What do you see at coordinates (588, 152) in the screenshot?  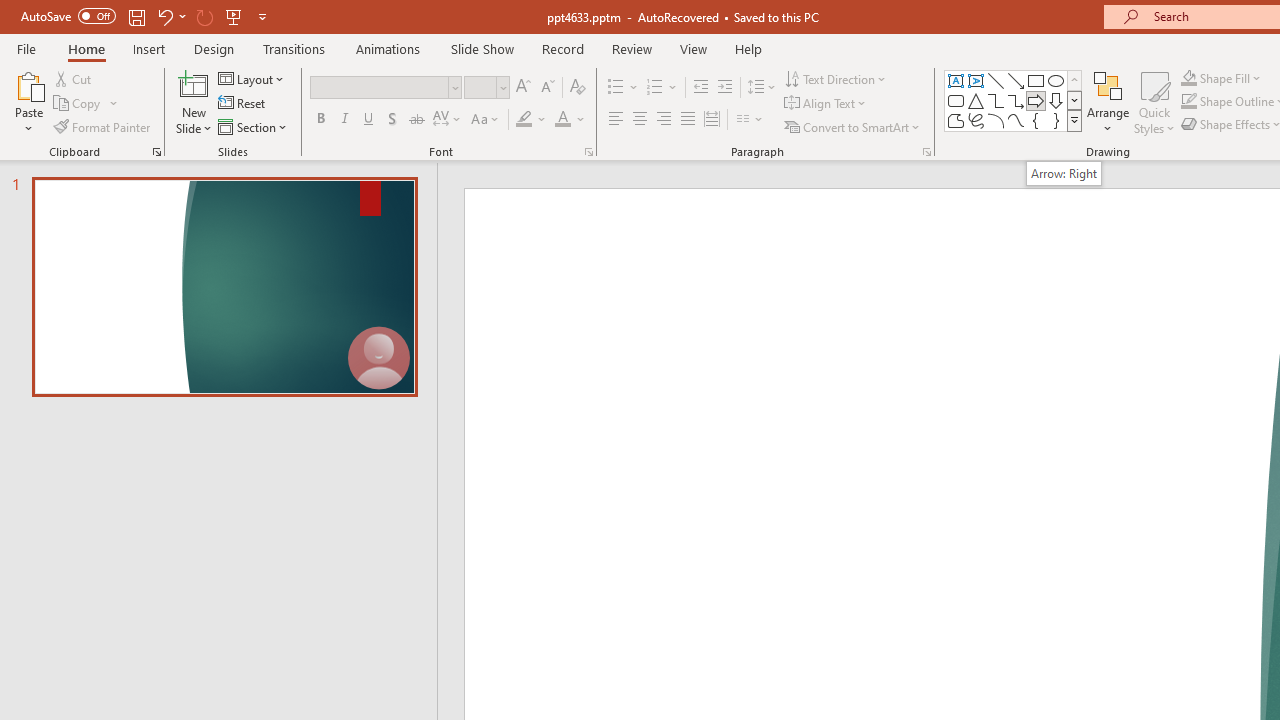 I see `Font...` at bounding box center [588, 152].